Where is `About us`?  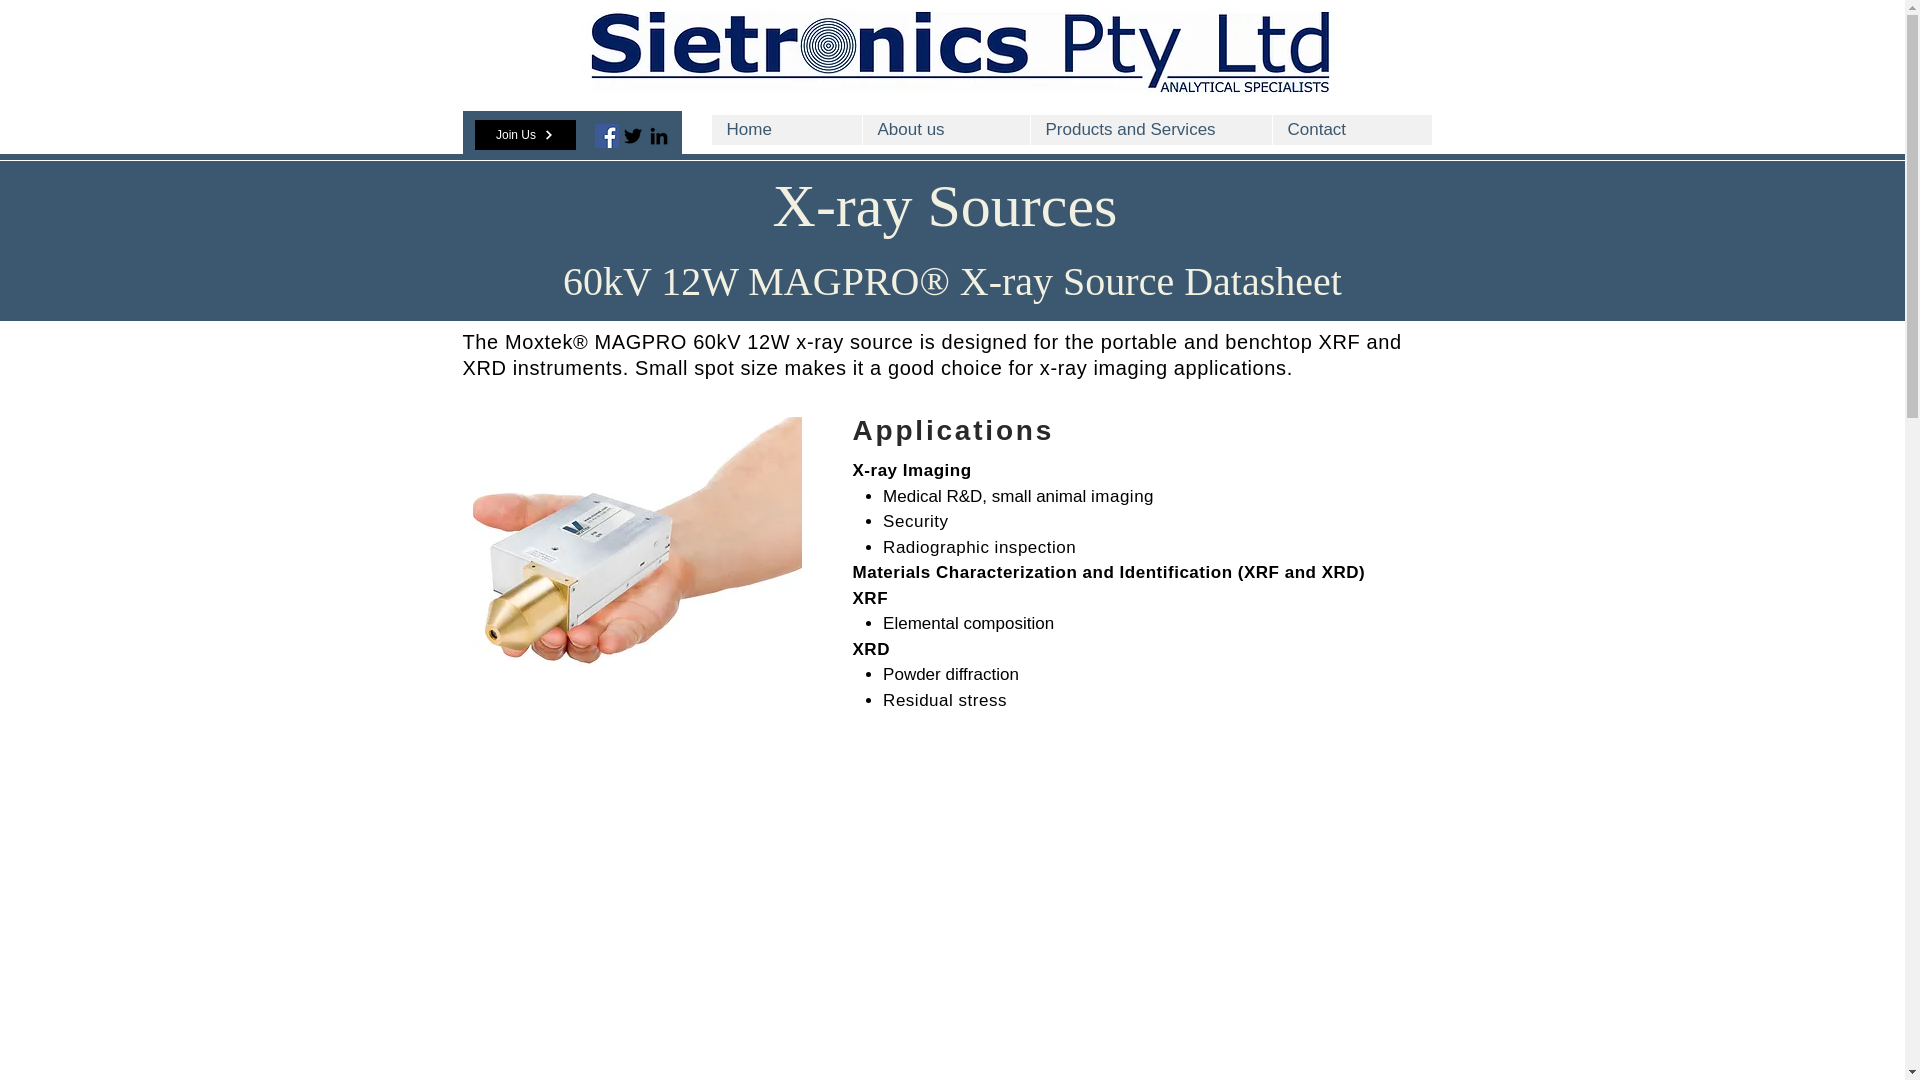
About us is located at coordinates (946, 129).